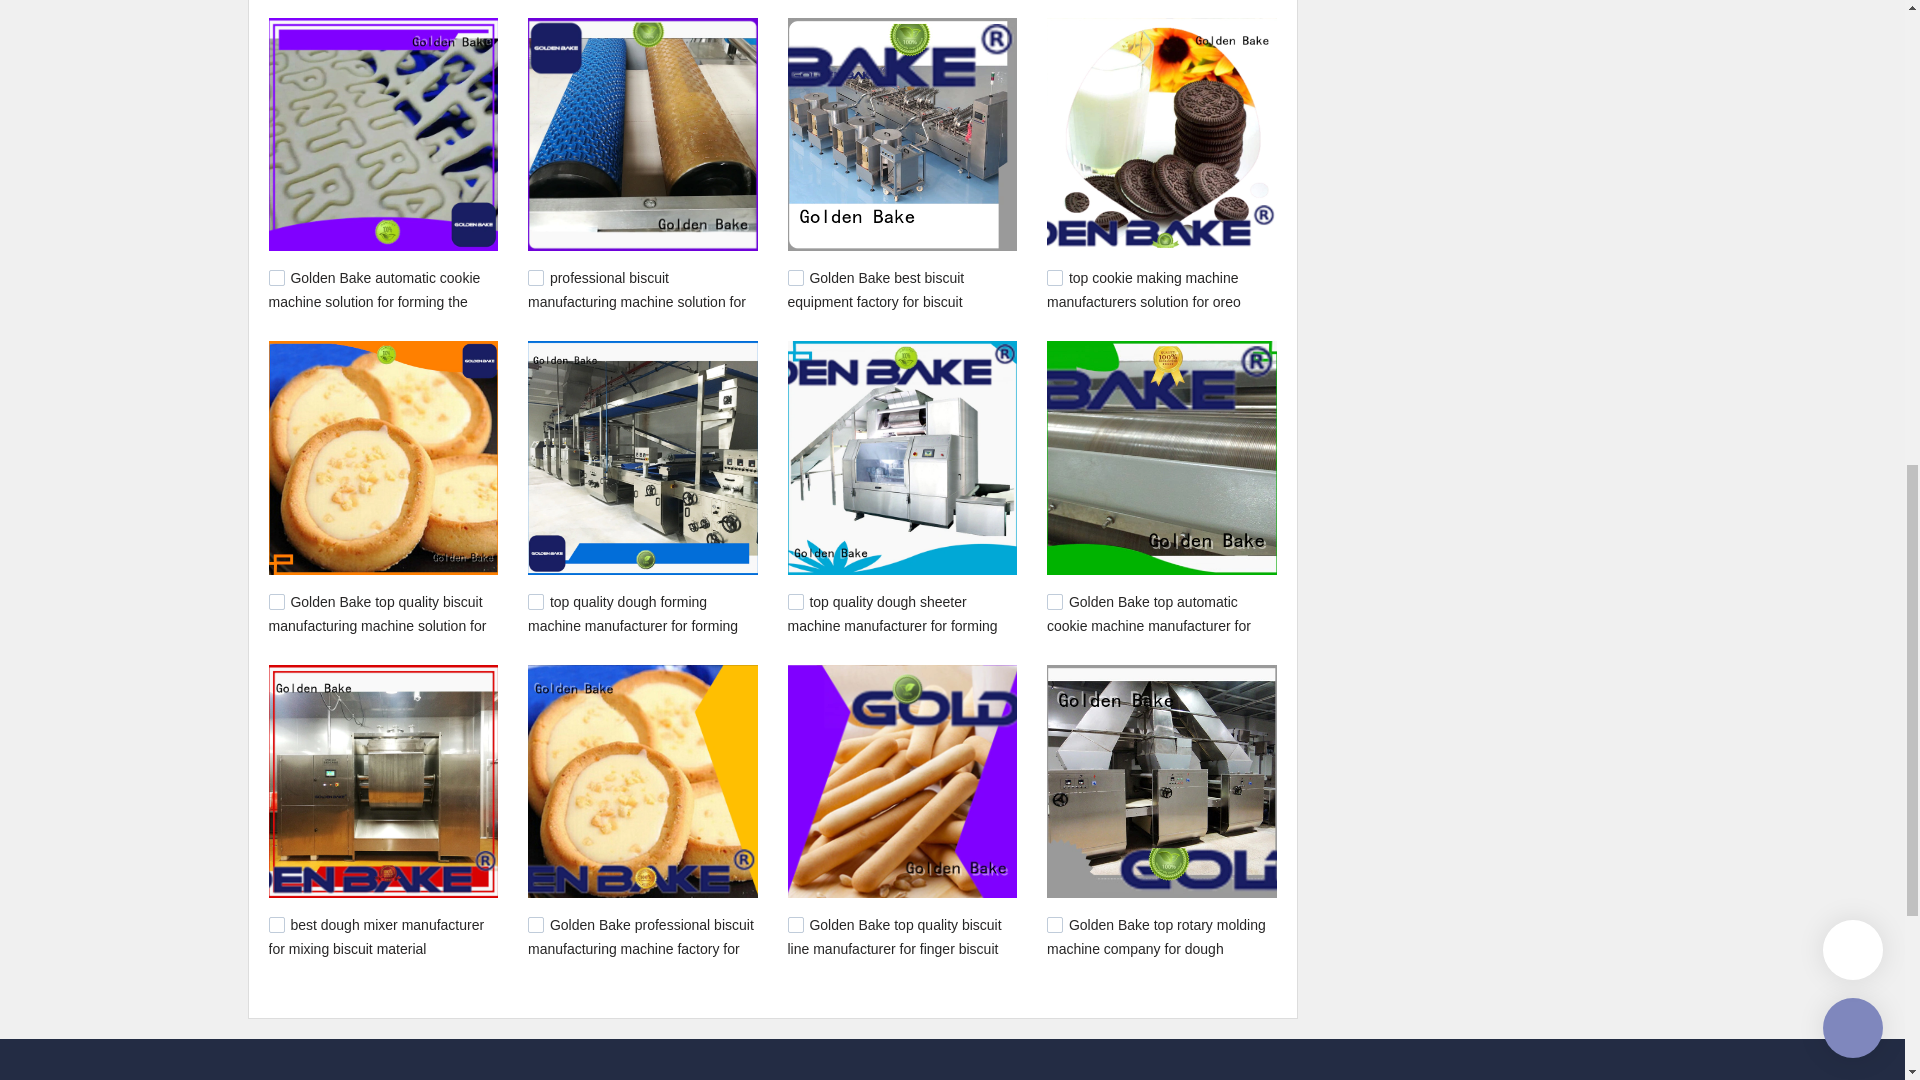  I want to click on 1859, so click(796, 278).